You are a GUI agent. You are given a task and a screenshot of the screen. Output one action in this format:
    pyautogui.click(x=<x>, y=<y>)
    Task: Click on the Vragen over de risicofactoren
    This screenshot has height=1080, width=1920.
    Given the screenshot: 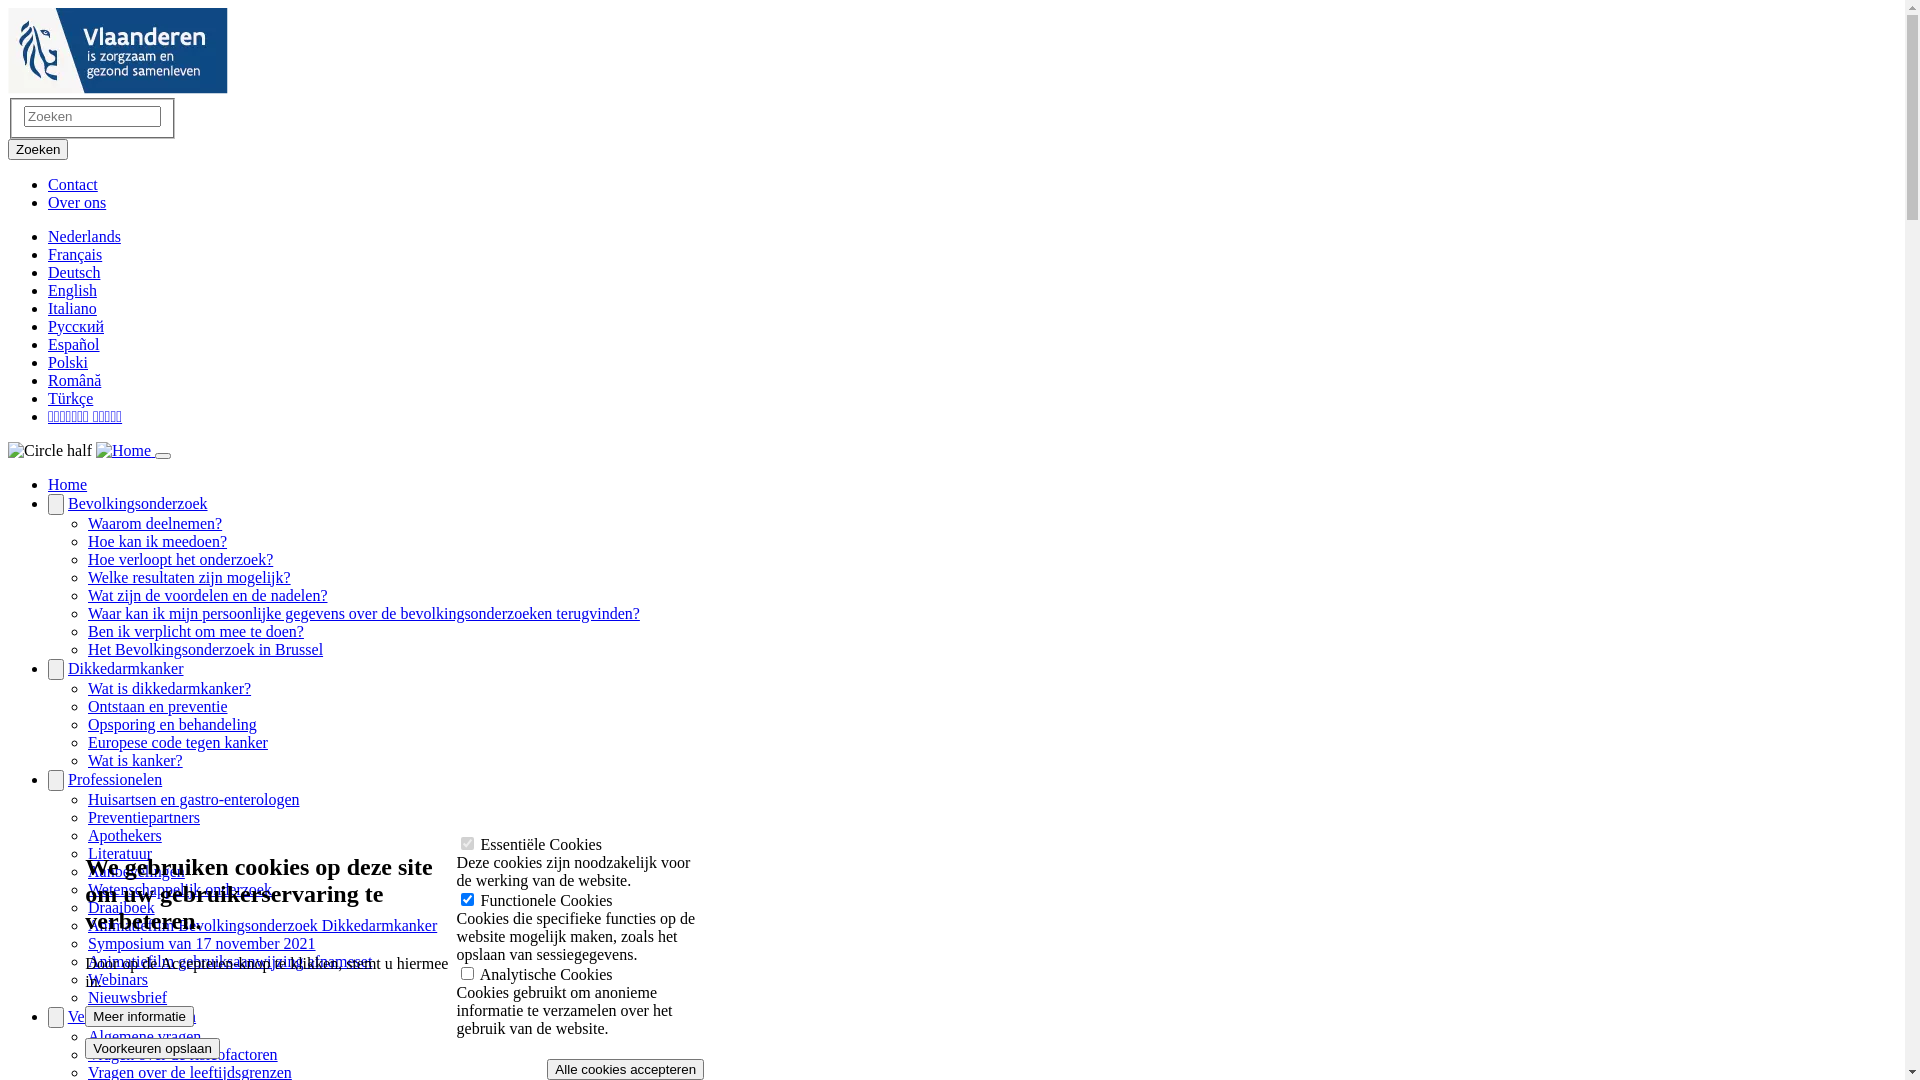 What is the action you would take?
    pyautogui.click(x=183, y=1054)
    